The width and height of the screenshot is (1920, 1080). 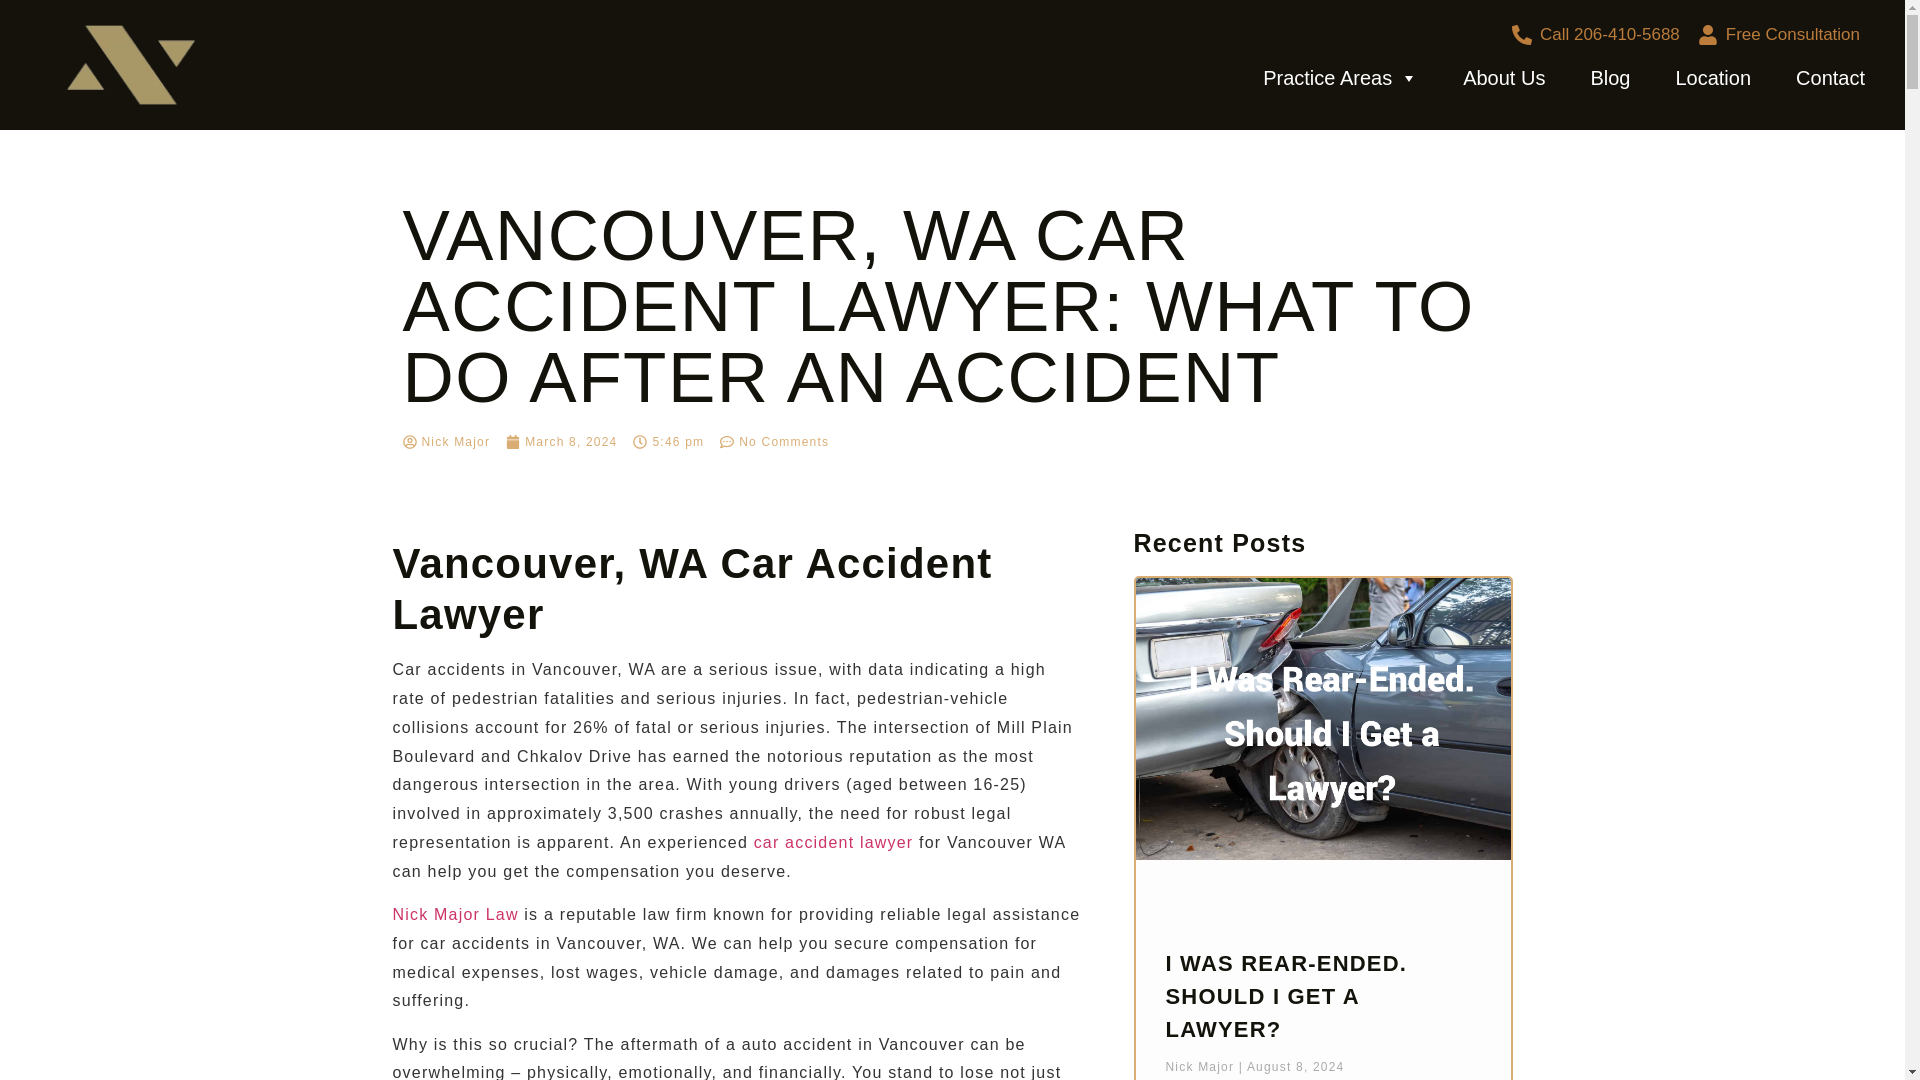 What do you see at coordinates (1778, 34) in the screenshot?
I see `Free Consultation` at bounding box center [1778, 34].